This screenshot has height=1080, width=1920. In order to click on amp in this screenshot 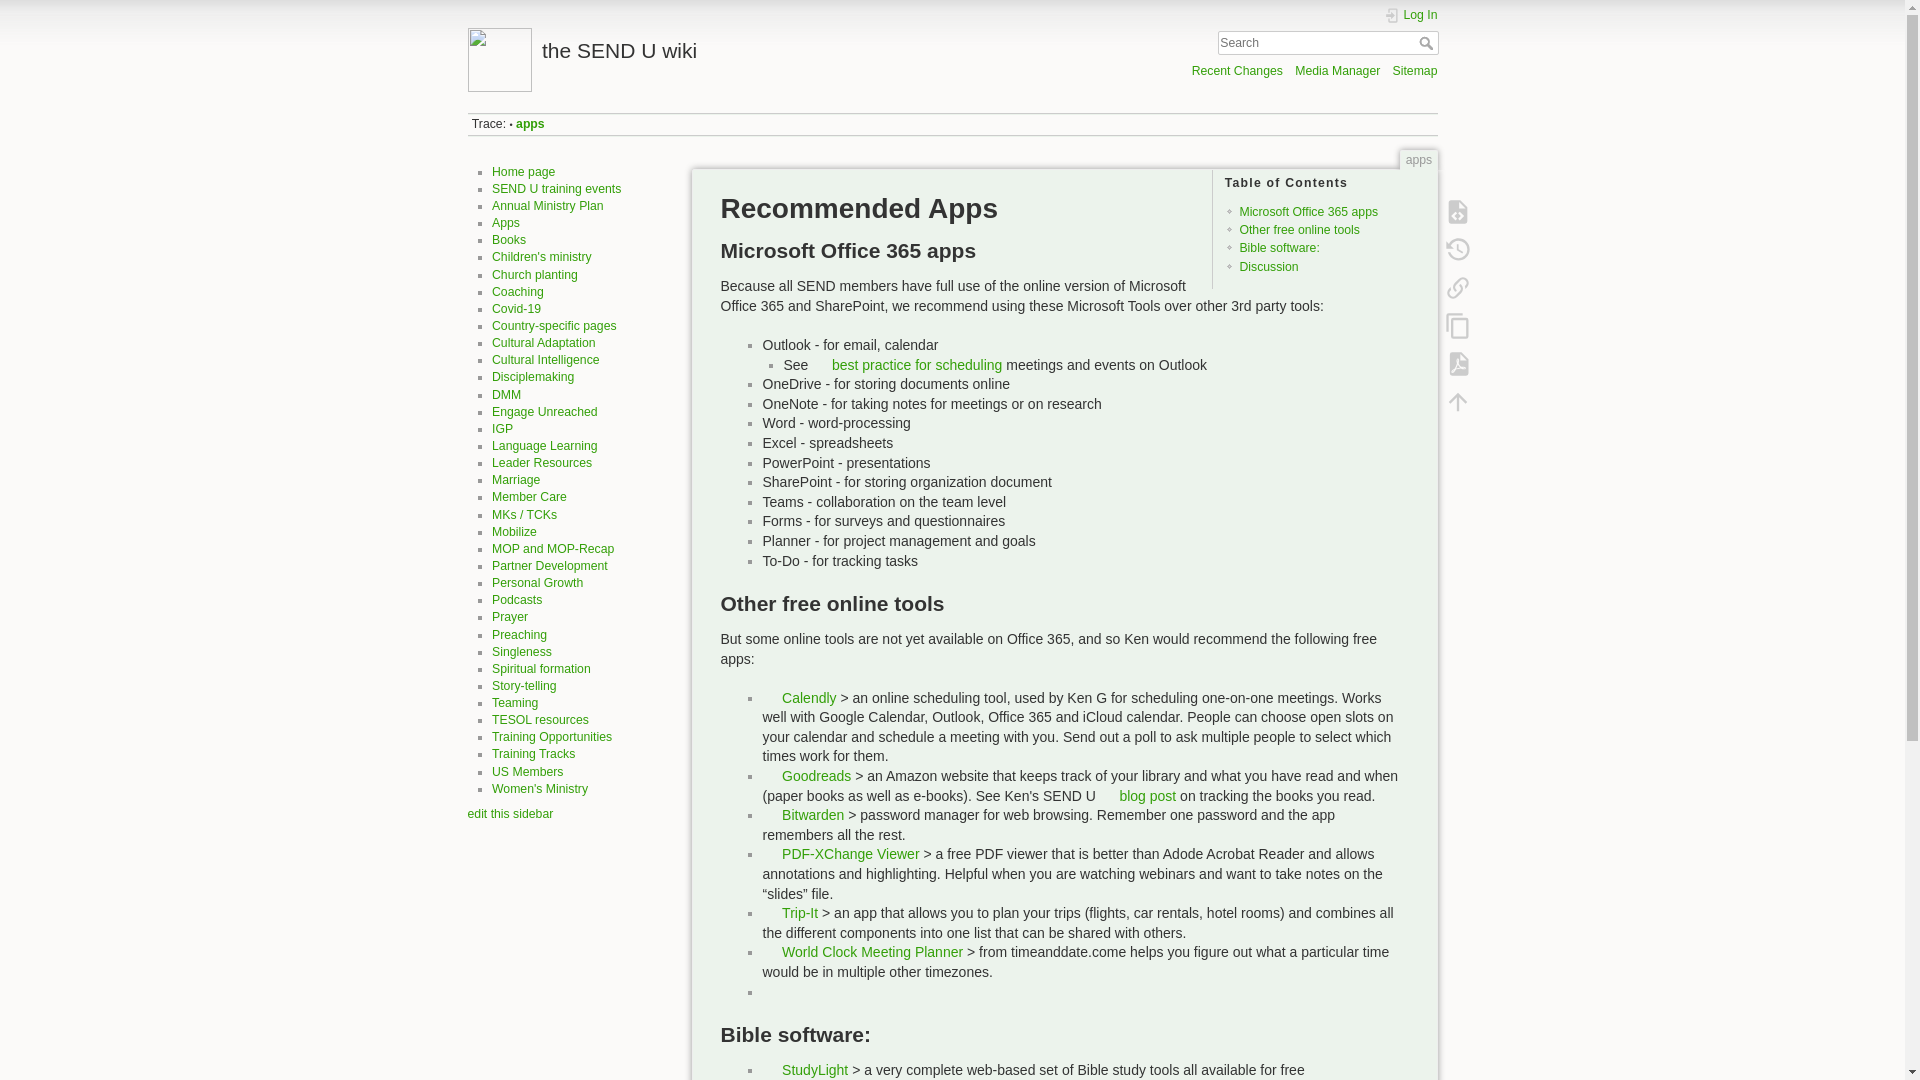, I will do `click(548, 205)`.